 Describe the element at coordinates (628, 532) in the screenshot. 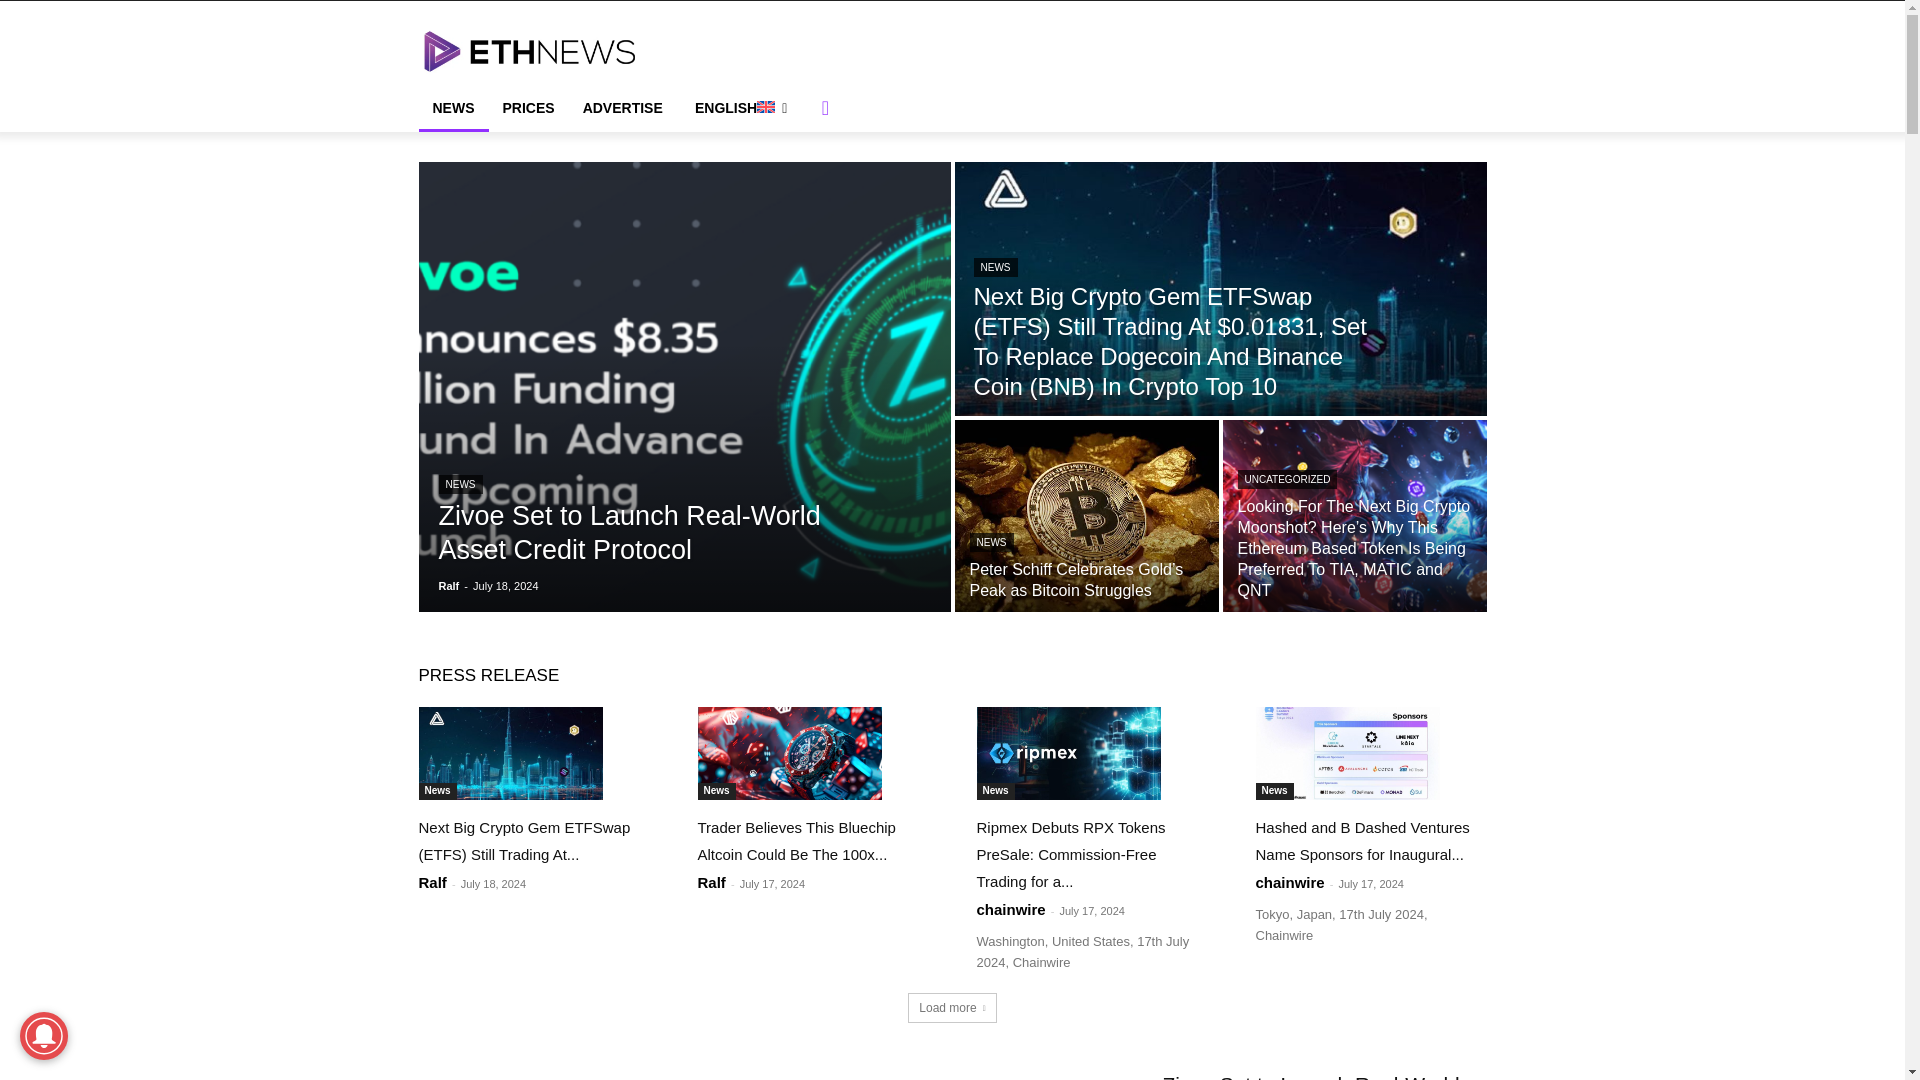

I see `Zivoe Set to Launch Real-World Asset Credit Protocol` at that location.